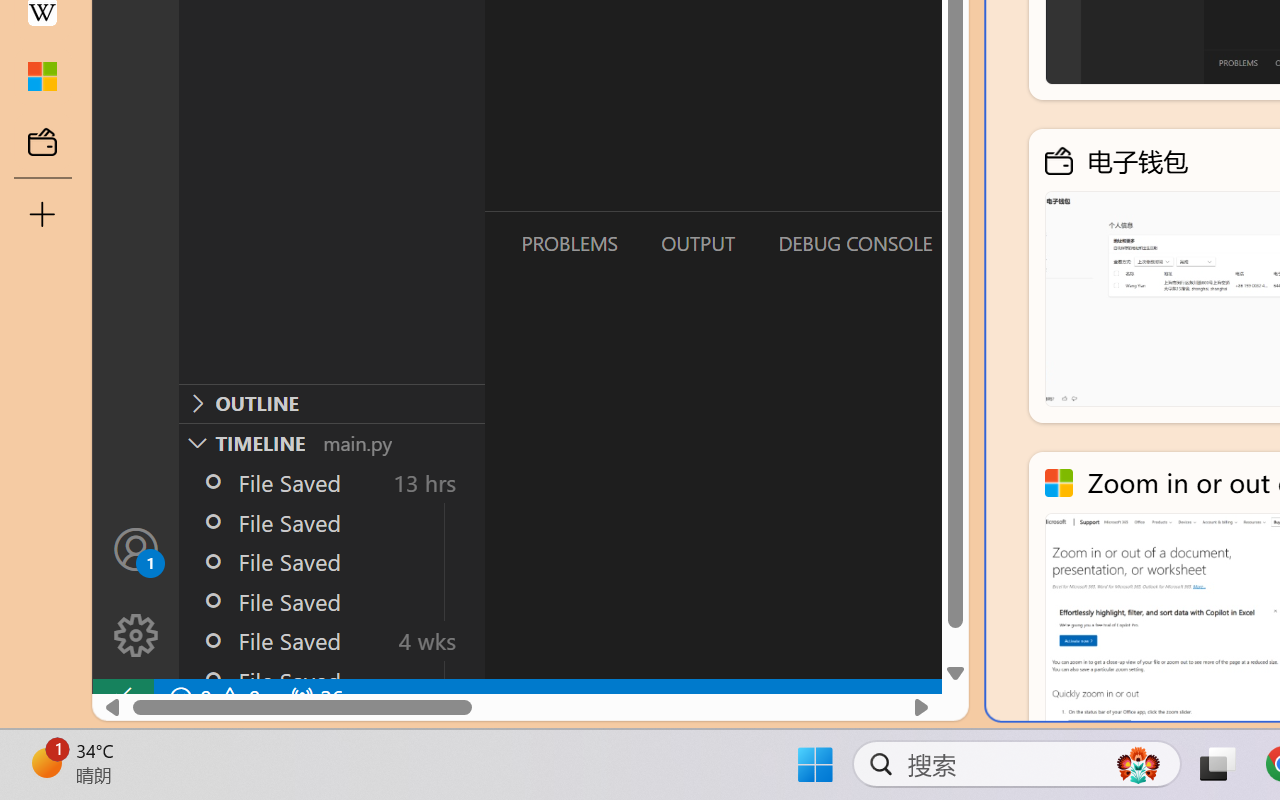 The height and width of the screenshot is (800, 1280). I want to click on remote, so click(122, 698).